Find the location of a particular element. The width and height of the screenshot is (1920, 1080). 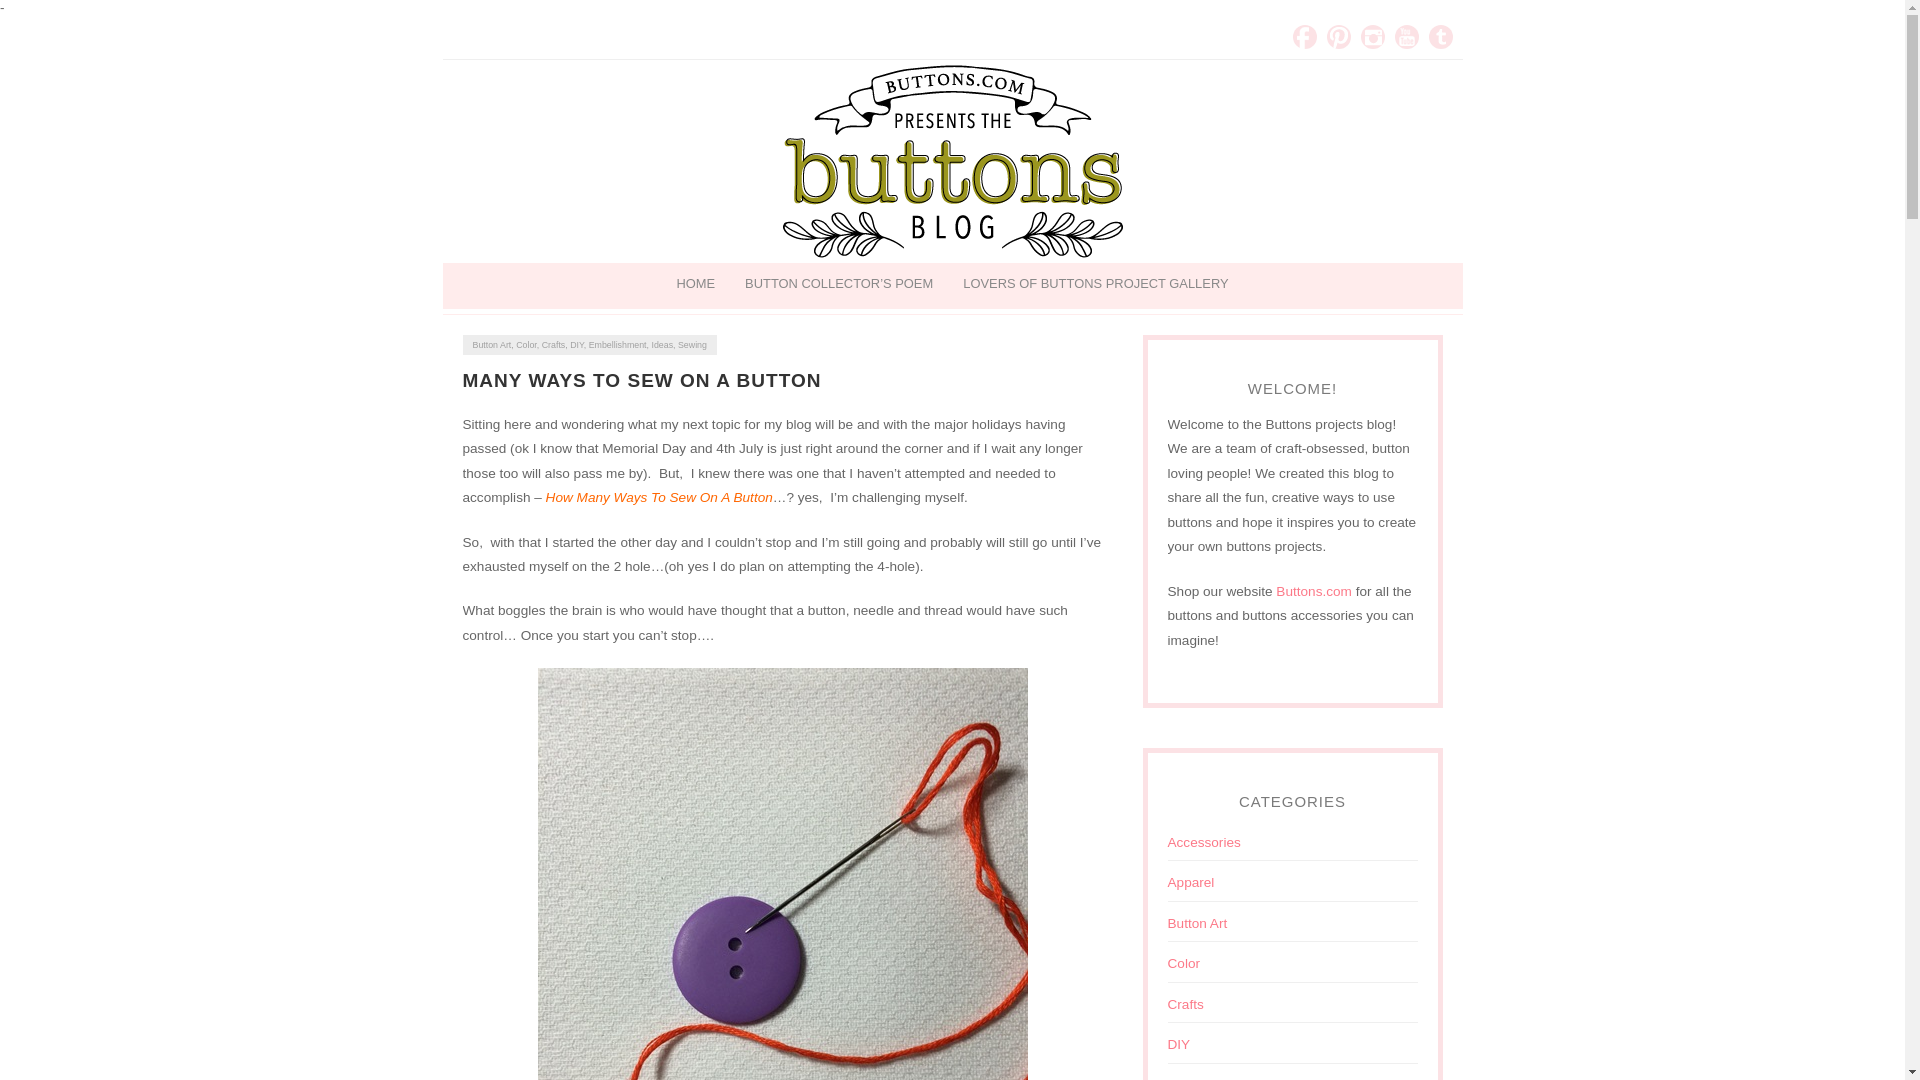

Tumblr is located at coordinates (1440, 36).